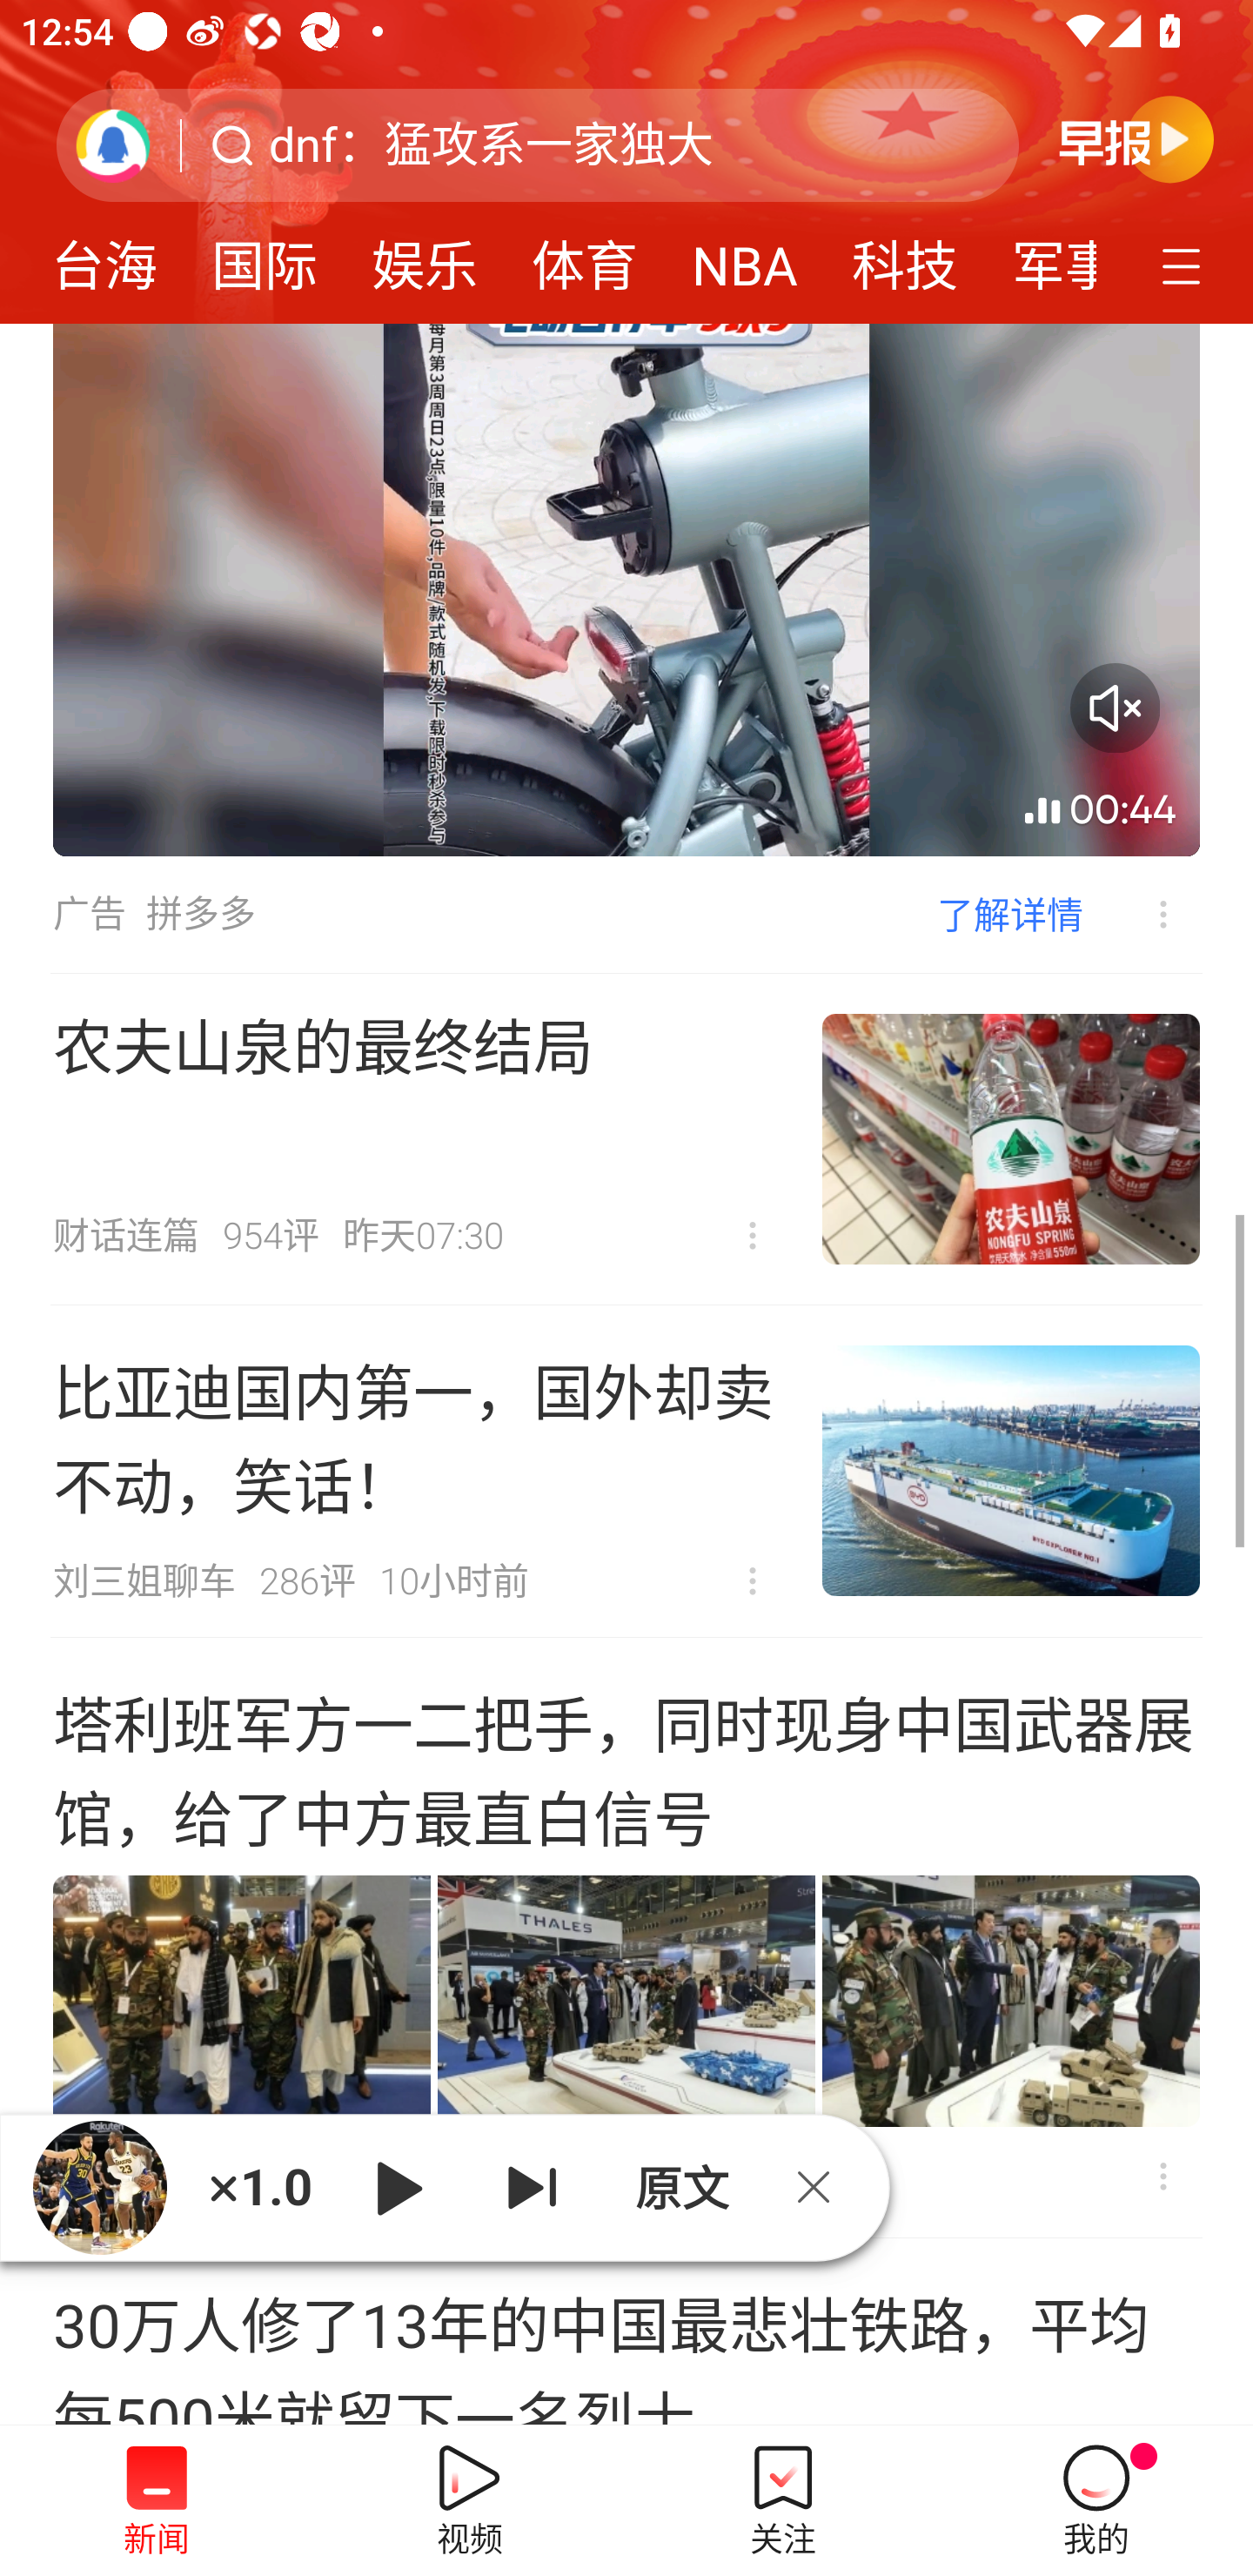 This screenshot has height=2576, width=1253. Describe the element at coordinates (113, 144) in the screenshot. I see `刷新` at that location.